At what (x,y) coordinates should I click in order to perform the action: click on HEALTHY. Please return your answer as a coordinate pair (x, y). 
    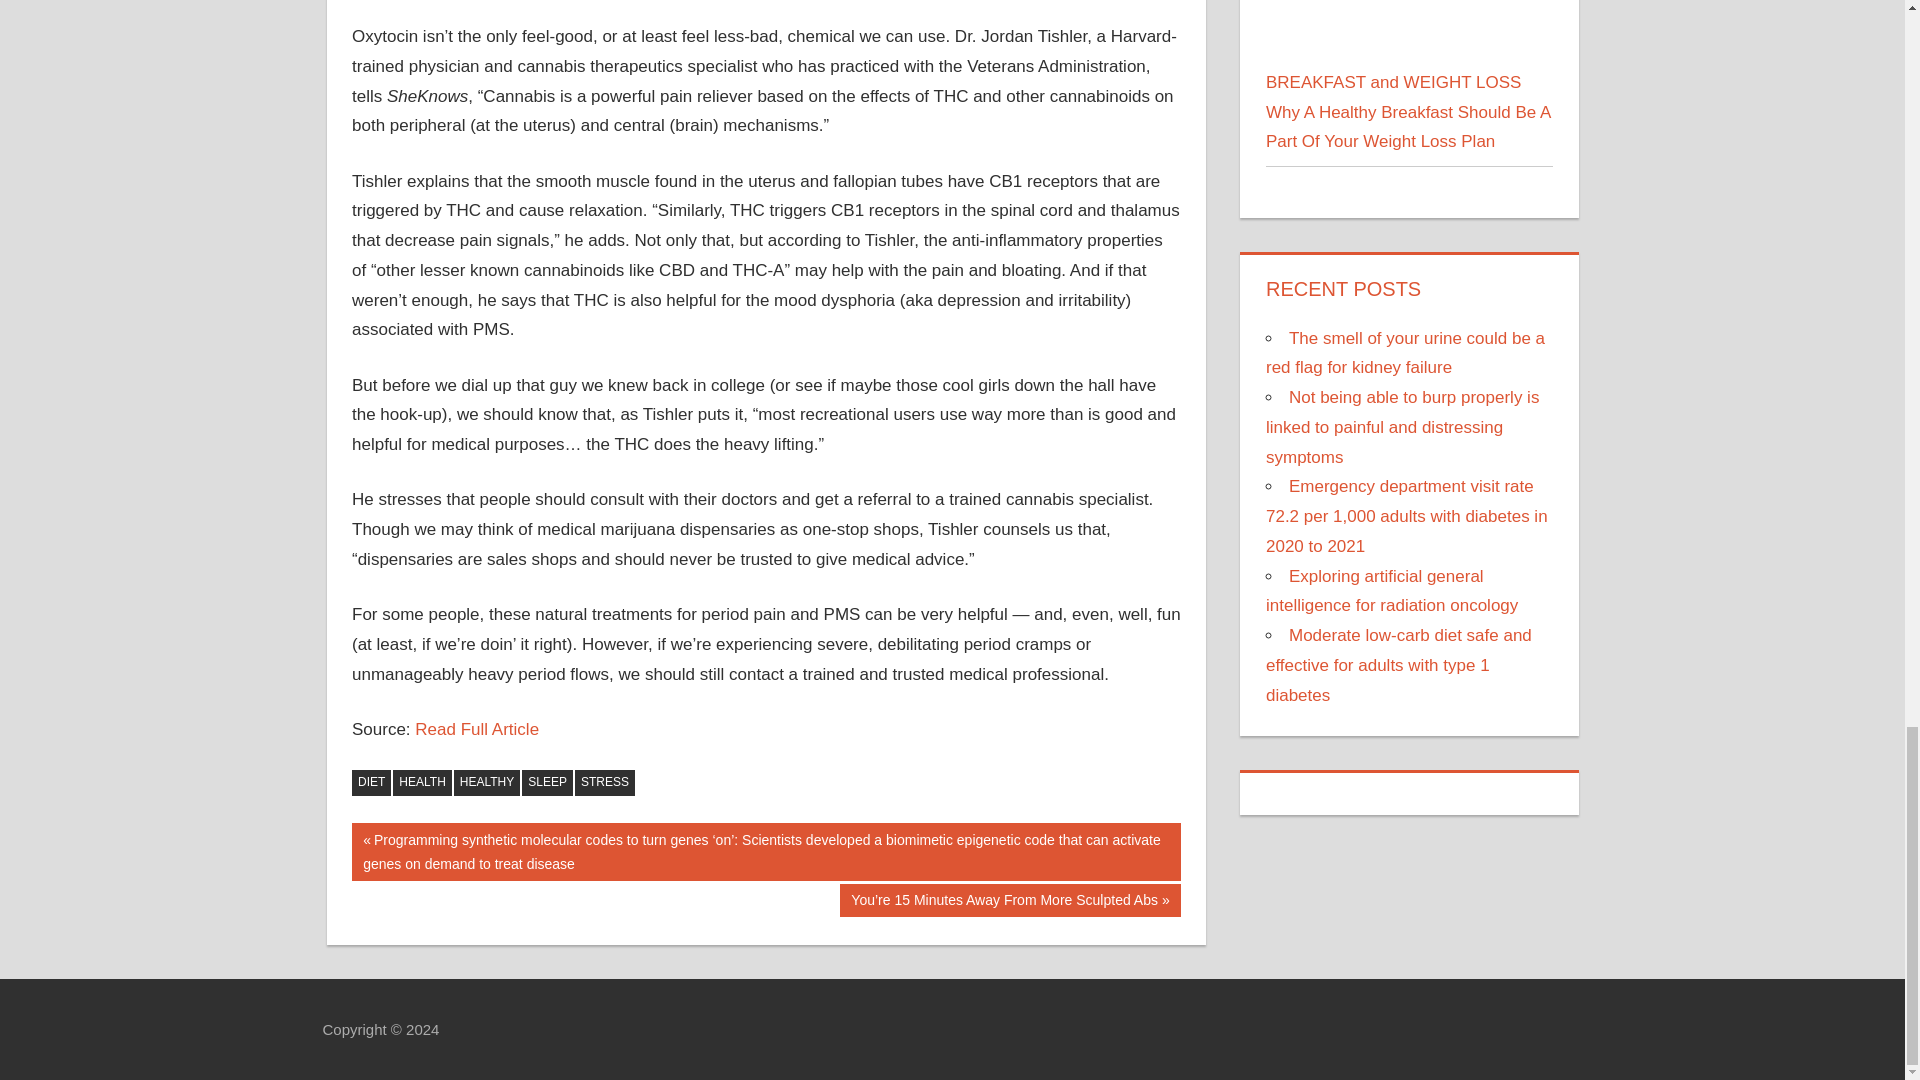
    Looking at the image, I should click on (486, 782).